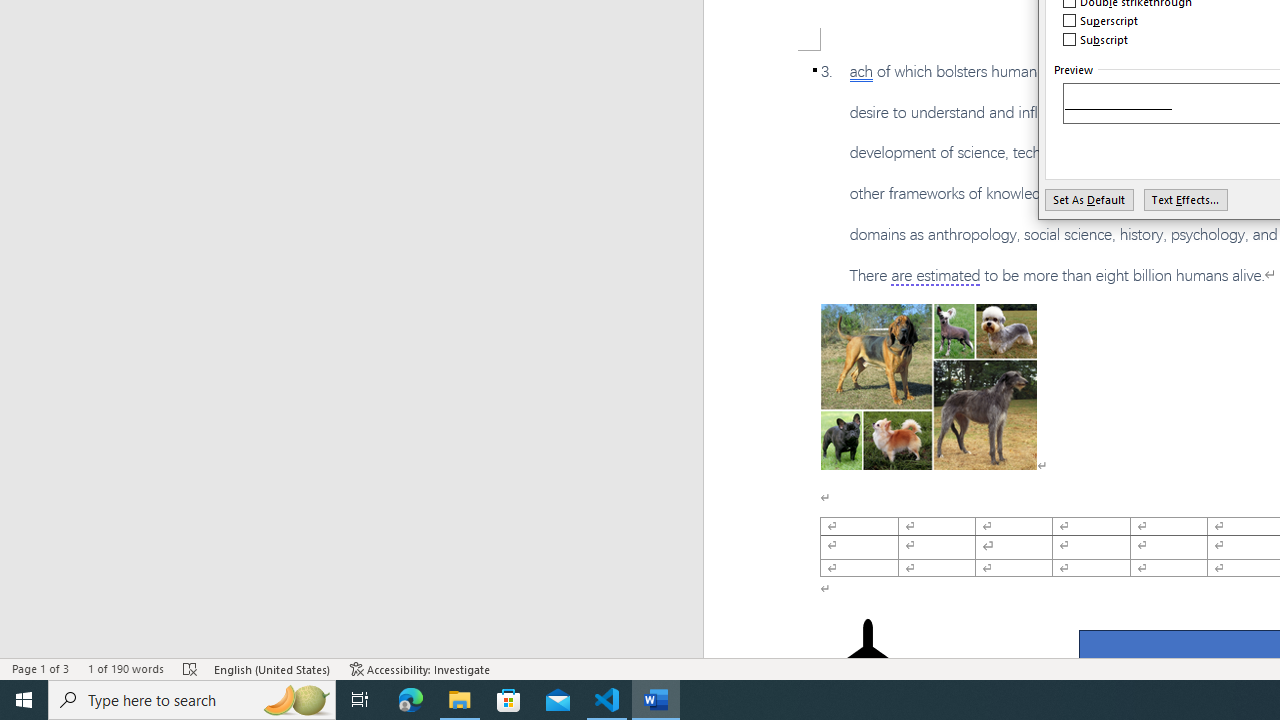 The image size is (1280, 720). What do you see at coordinates (420, 668) in the screenshot?
I see `Accessibility Checker Accessibility: Investigate` at bounding box center [420, 668].